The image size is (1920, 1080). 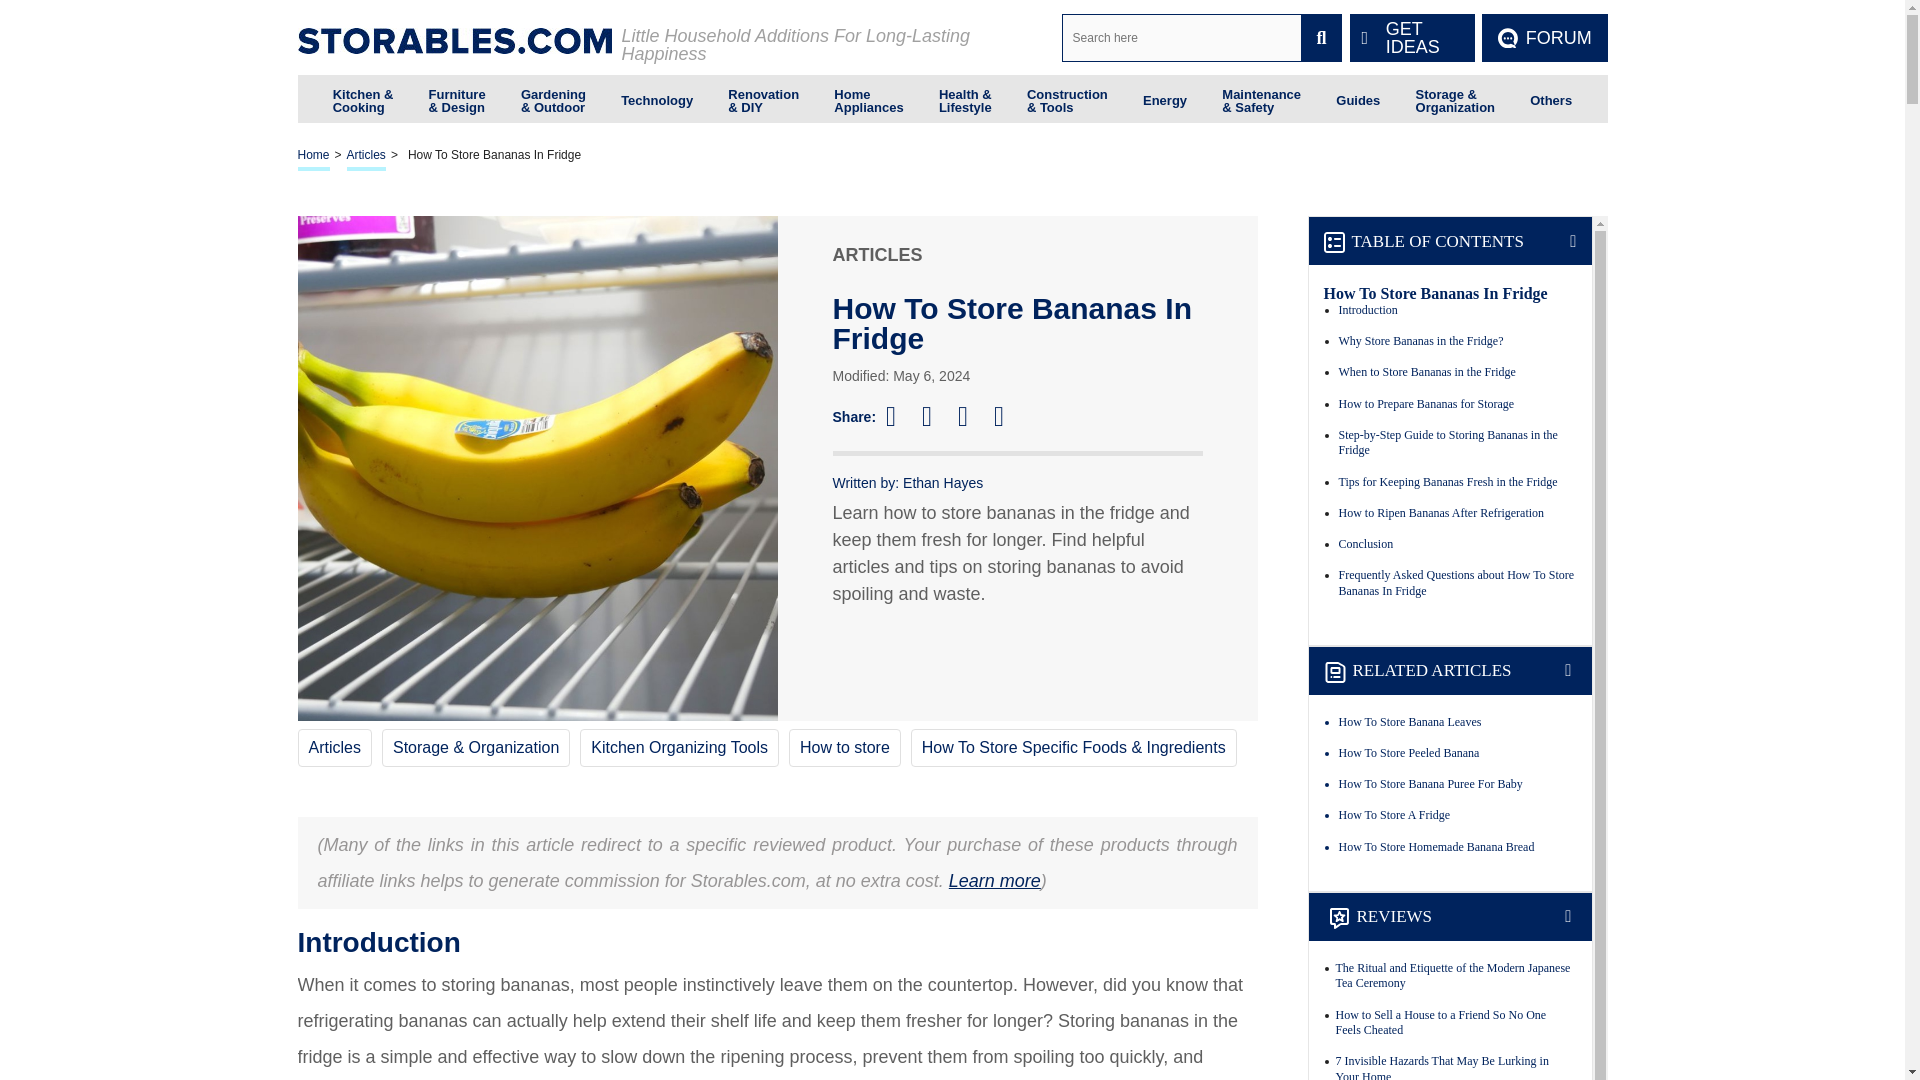 What do you see at coordinates (656, 98) in the screenshot?
I see `Technology` at bounding box center [656, 98].